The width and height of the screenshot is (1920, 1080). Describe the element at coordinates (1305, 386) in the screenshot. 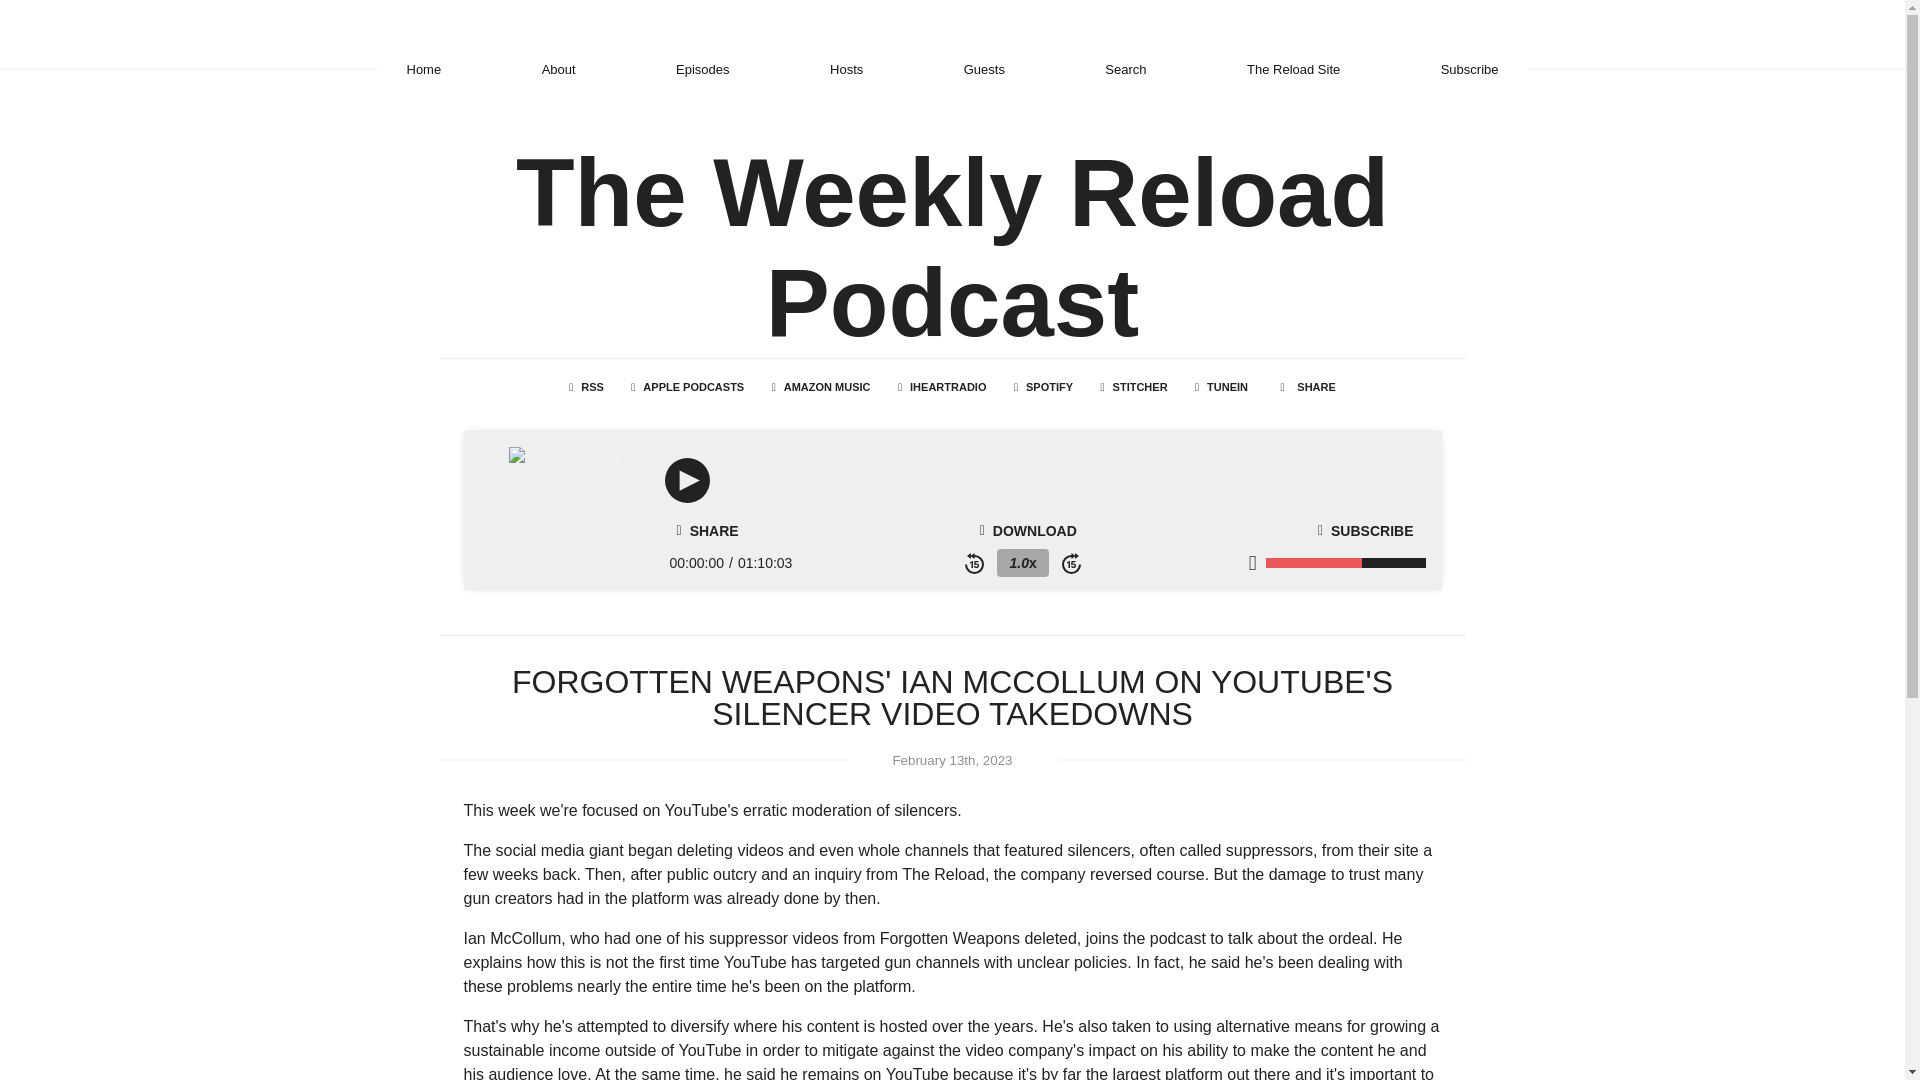

I see `SHARE` at that location.